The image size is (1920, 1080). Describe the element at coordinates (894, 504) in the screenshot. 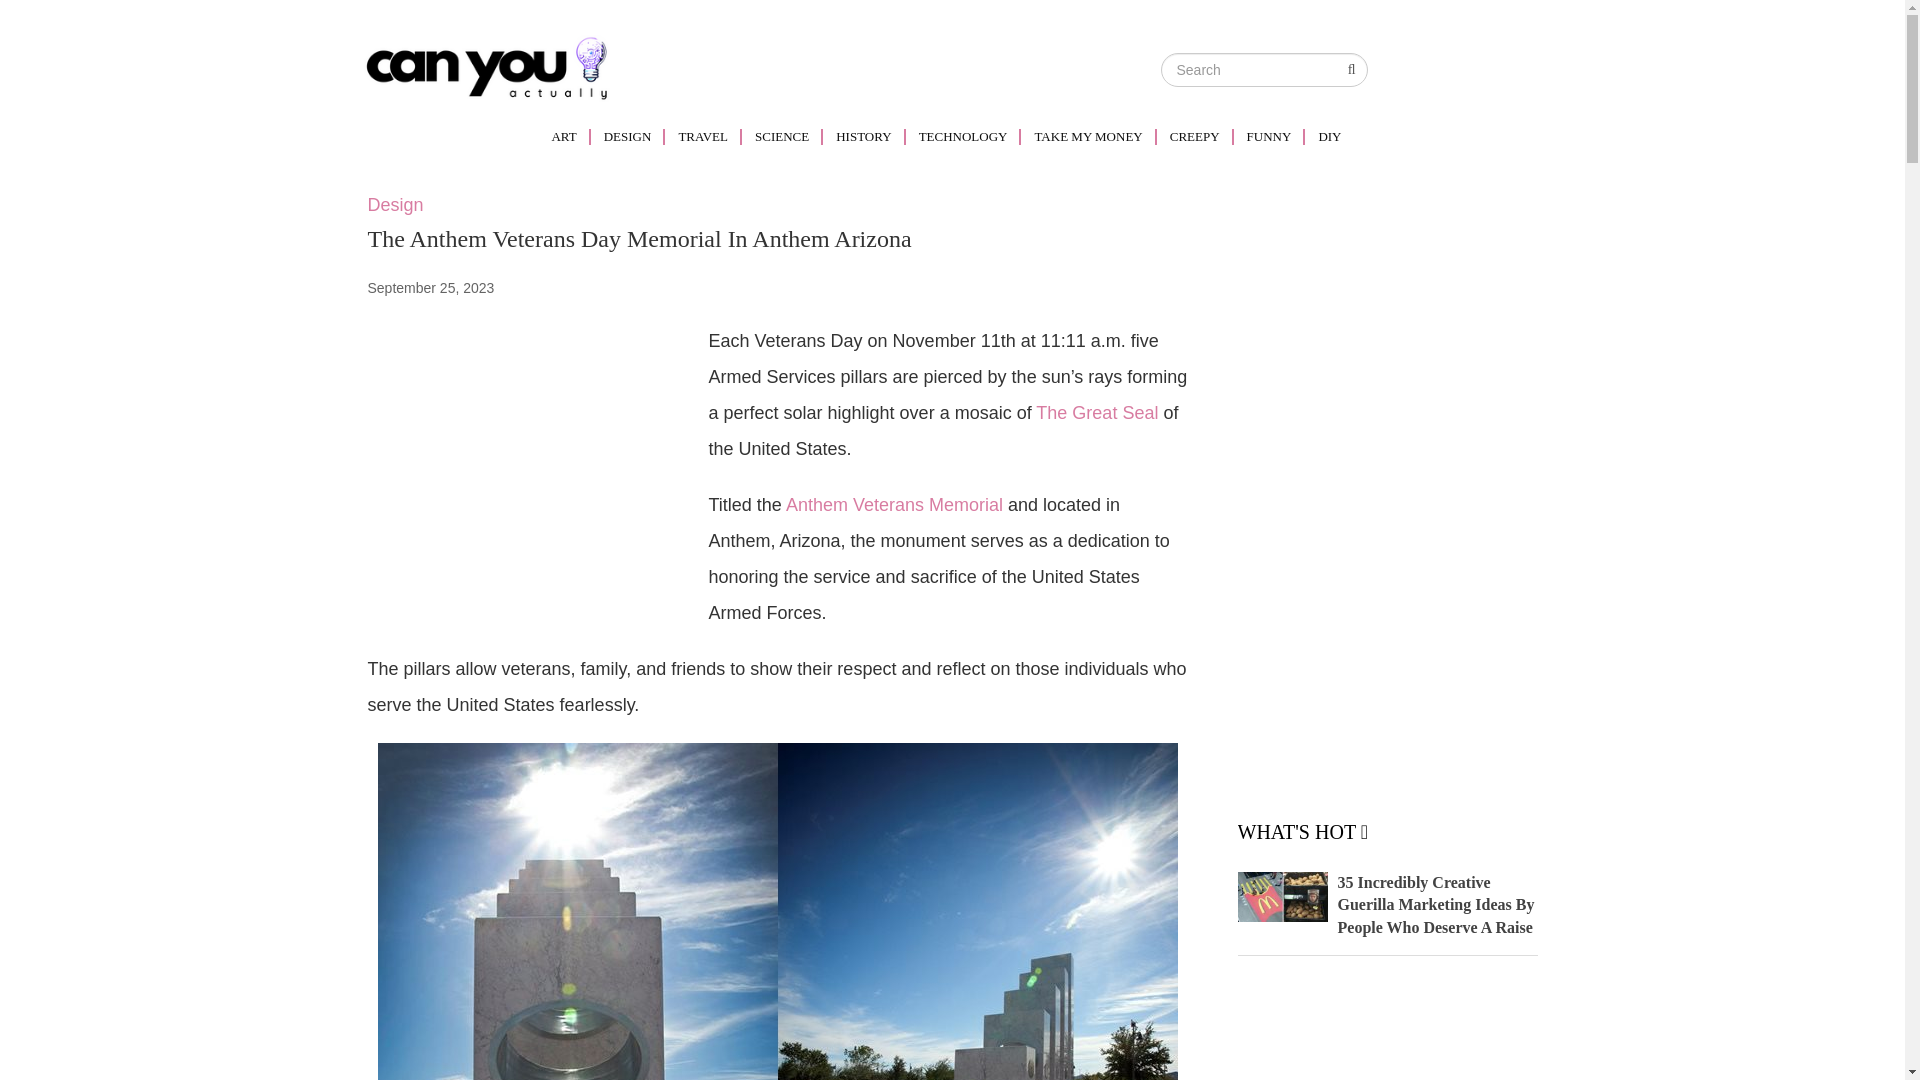

I see `Anthem Veterans Memorial` at that location.